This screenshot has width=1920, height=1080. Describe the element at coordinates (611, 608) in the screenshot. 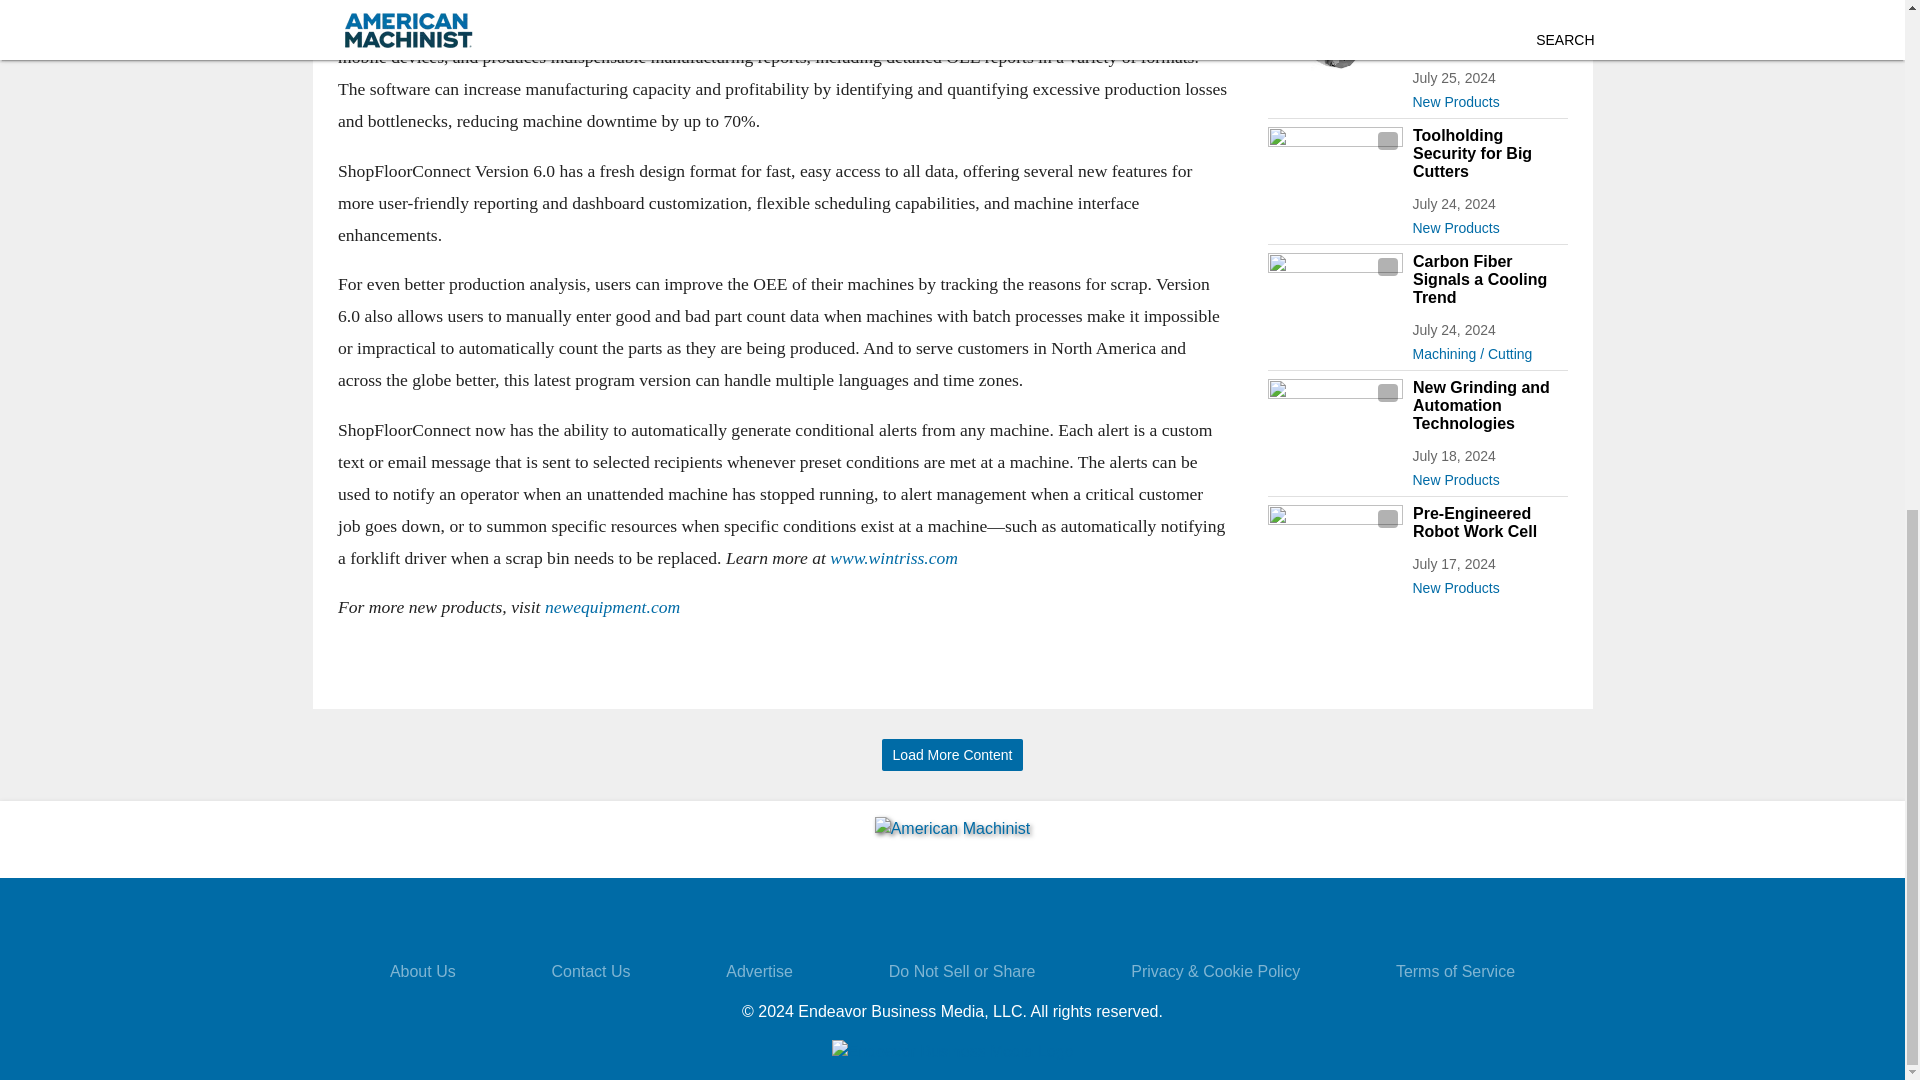

I see `newequipment.com` at that location.